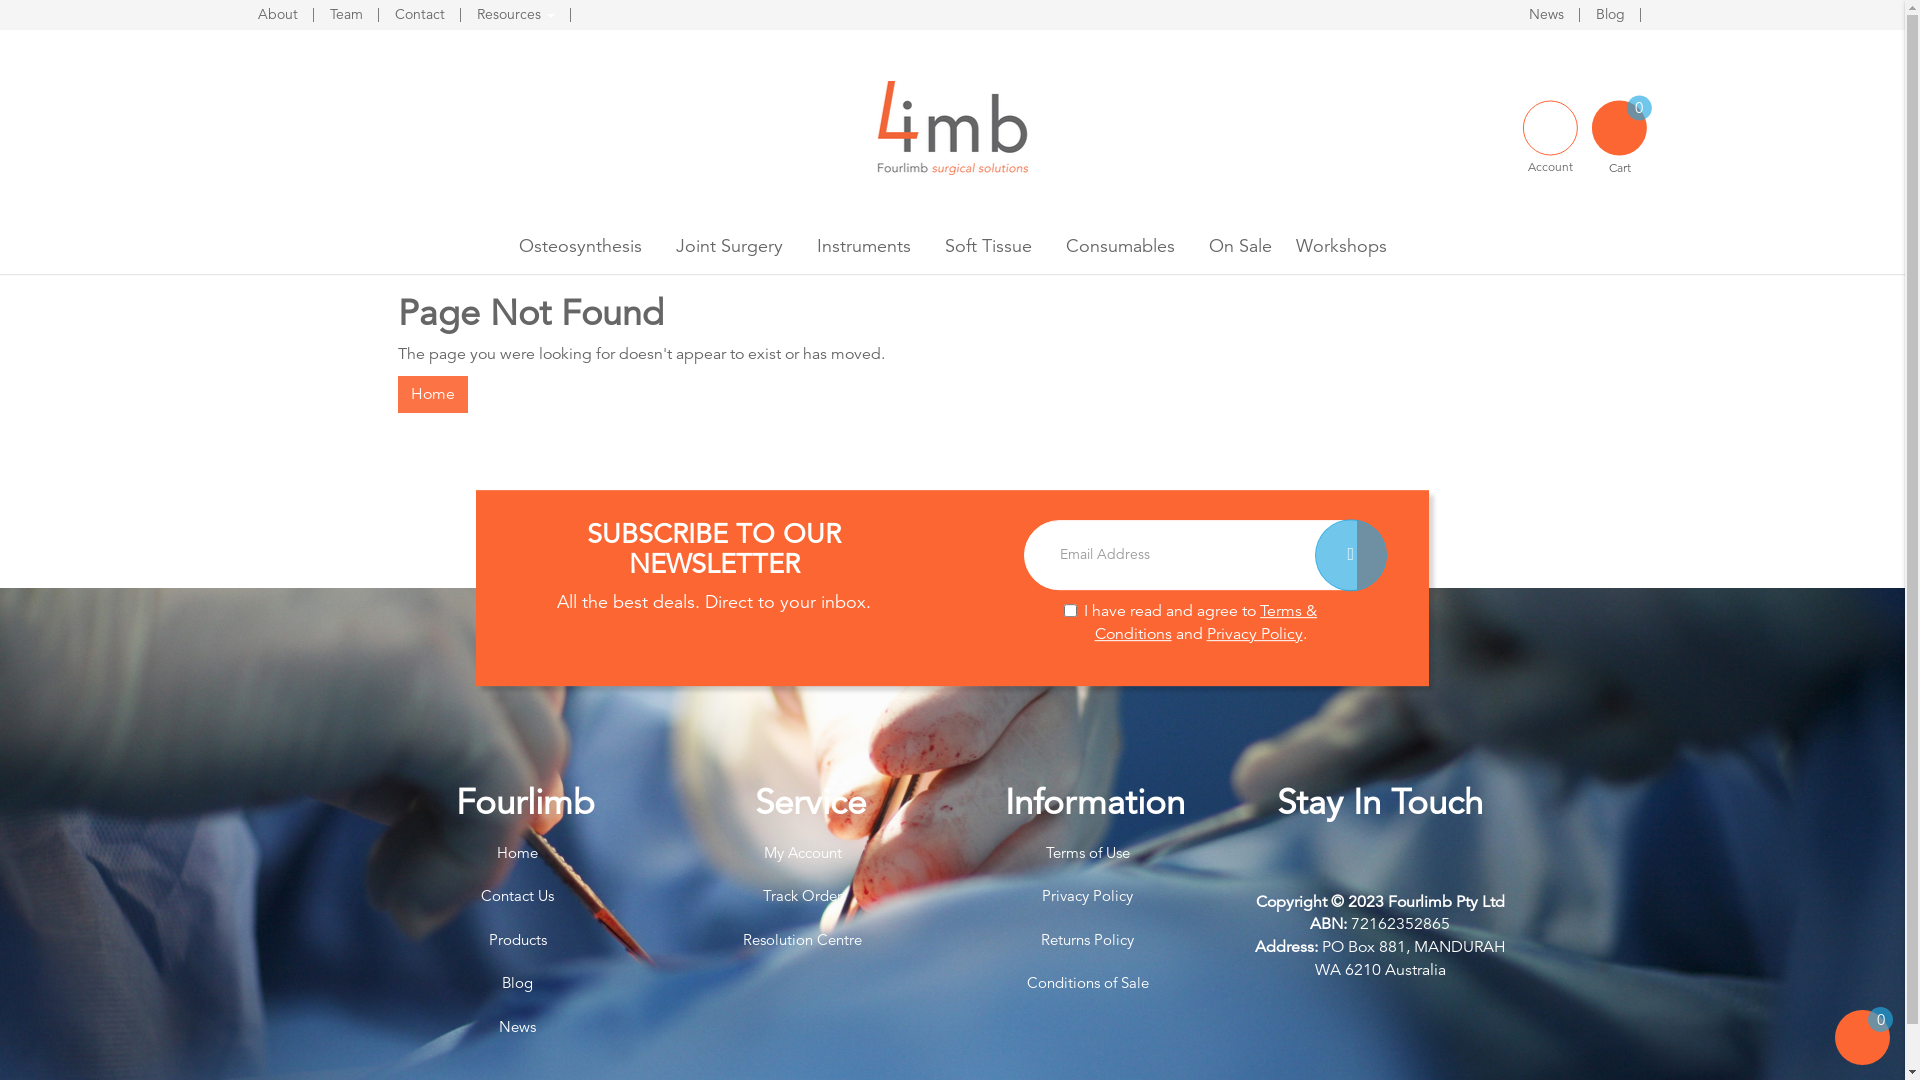 Image resolution: width=1920 pixels, height=1080 pixels. What do you see at coordinates (1550, 128) in the screenshot?
I see `Account` at bounding box center [1550, 128].